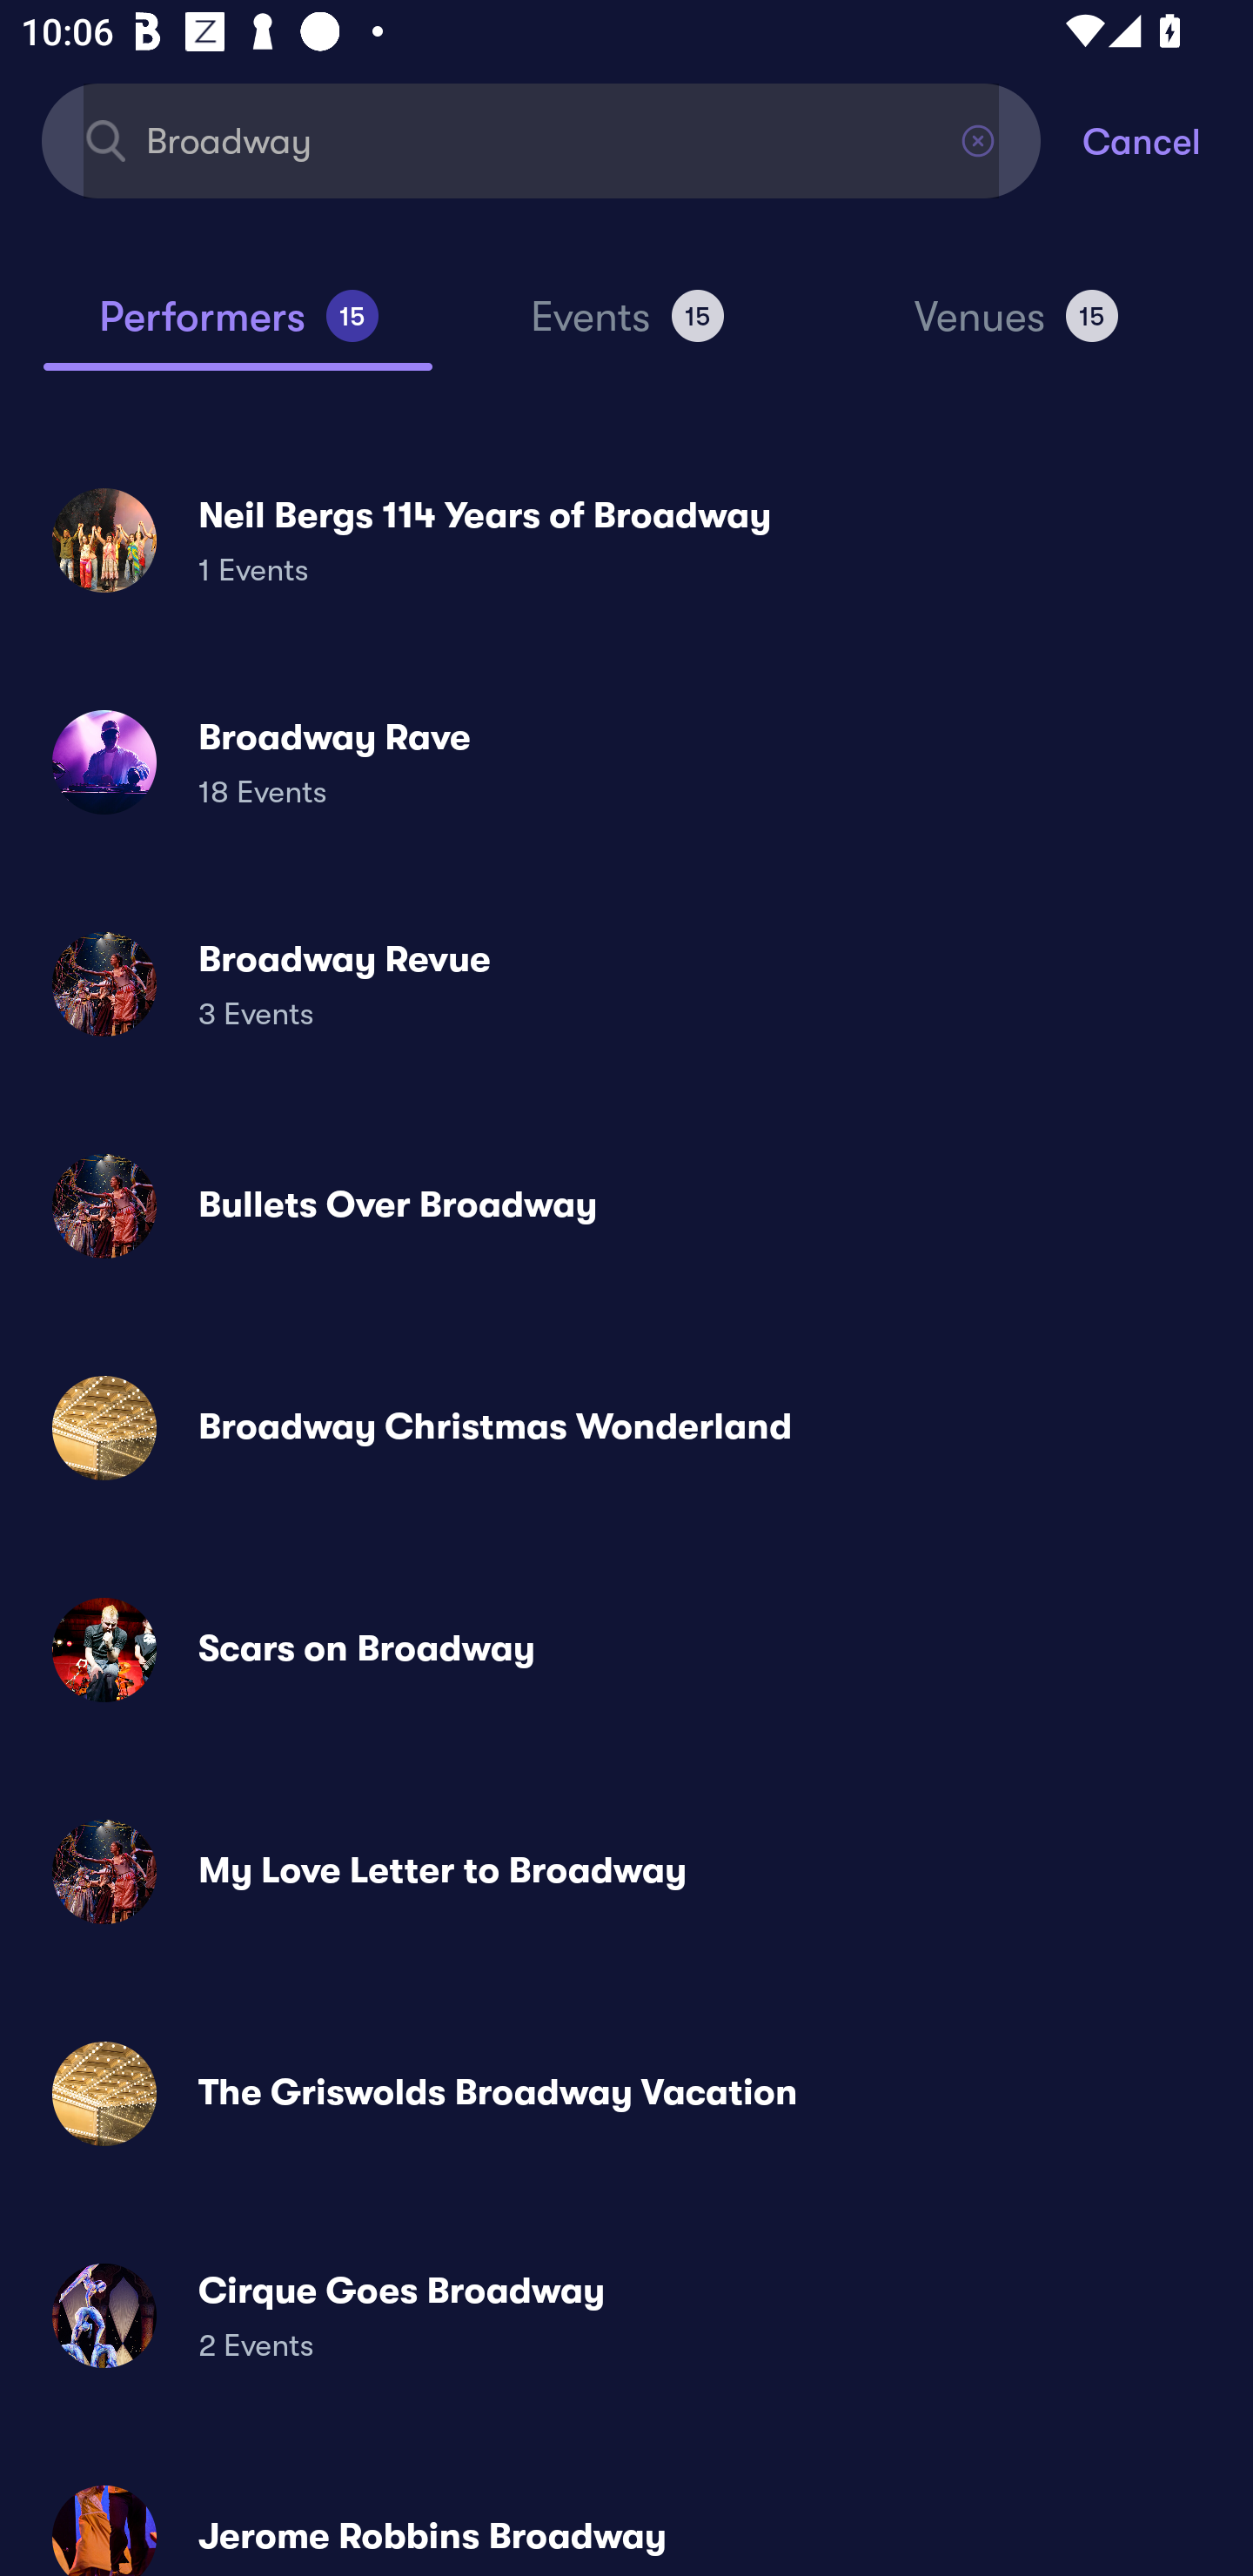 Image resolution: width=1253 pixels, height=2576 pixels. What do you see at coordinates (626, 1871) in the screenshot?
I see `My Love Letter to Broadway` at bounding box center [626, 1871].